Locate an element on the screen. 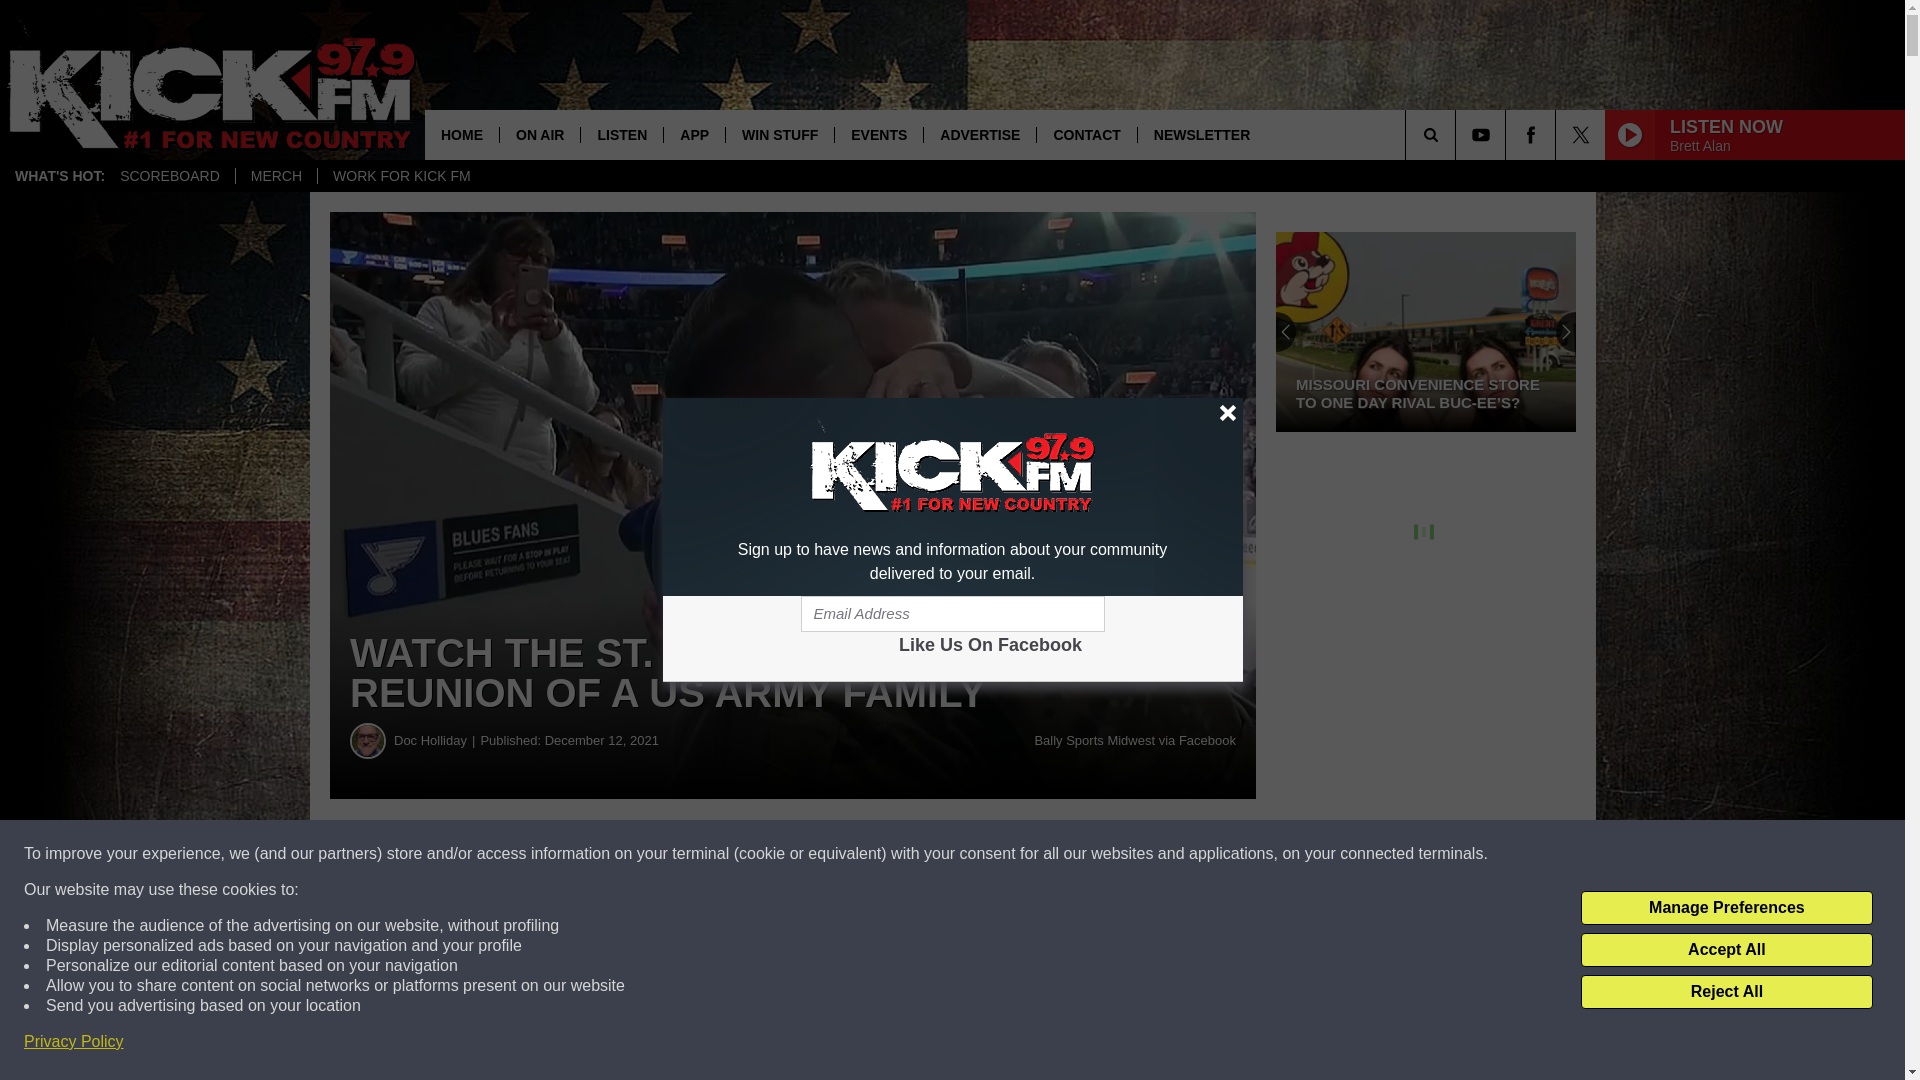 Image resolution: width=1920 pixels, height=1080 pixels. EVENTS is located at coordinates (878, 134).